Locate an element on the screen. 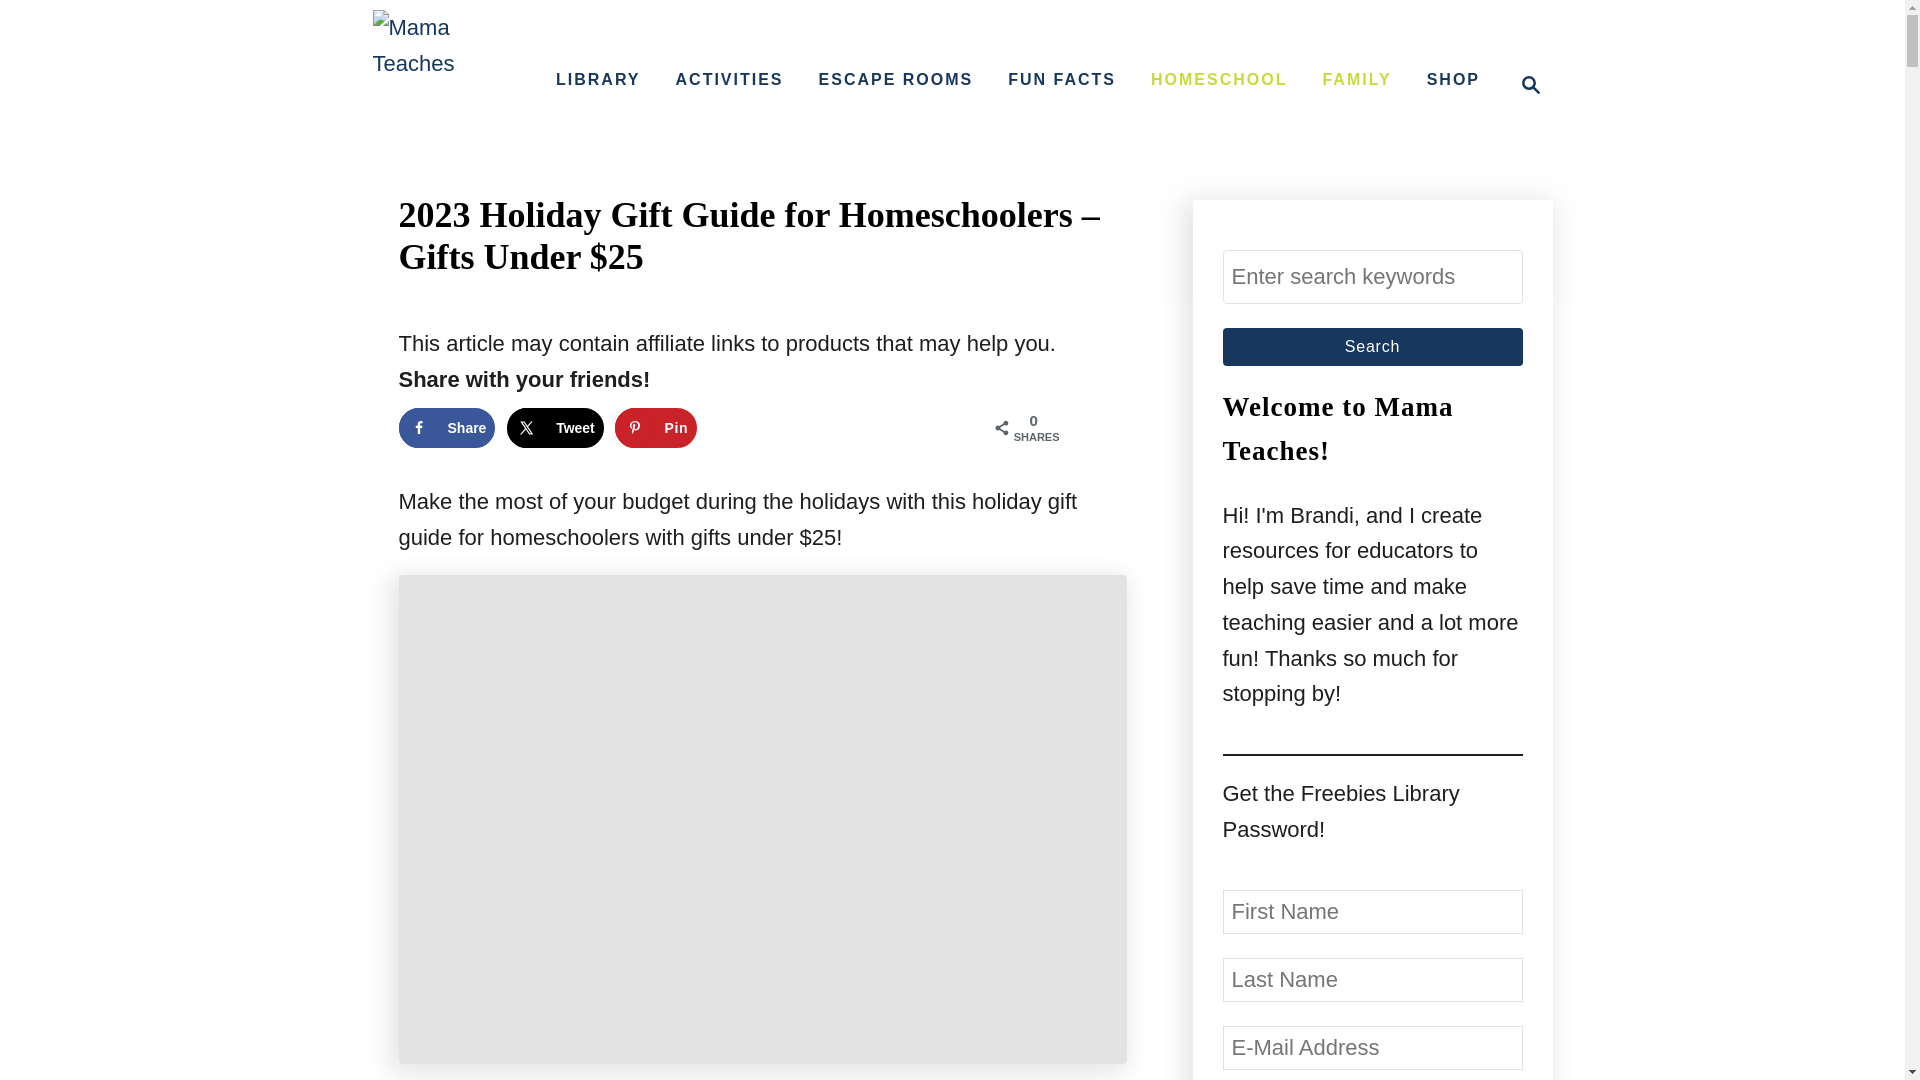 The image size is (1920, 1080). SHOP is located at coordinates (1452, 80).